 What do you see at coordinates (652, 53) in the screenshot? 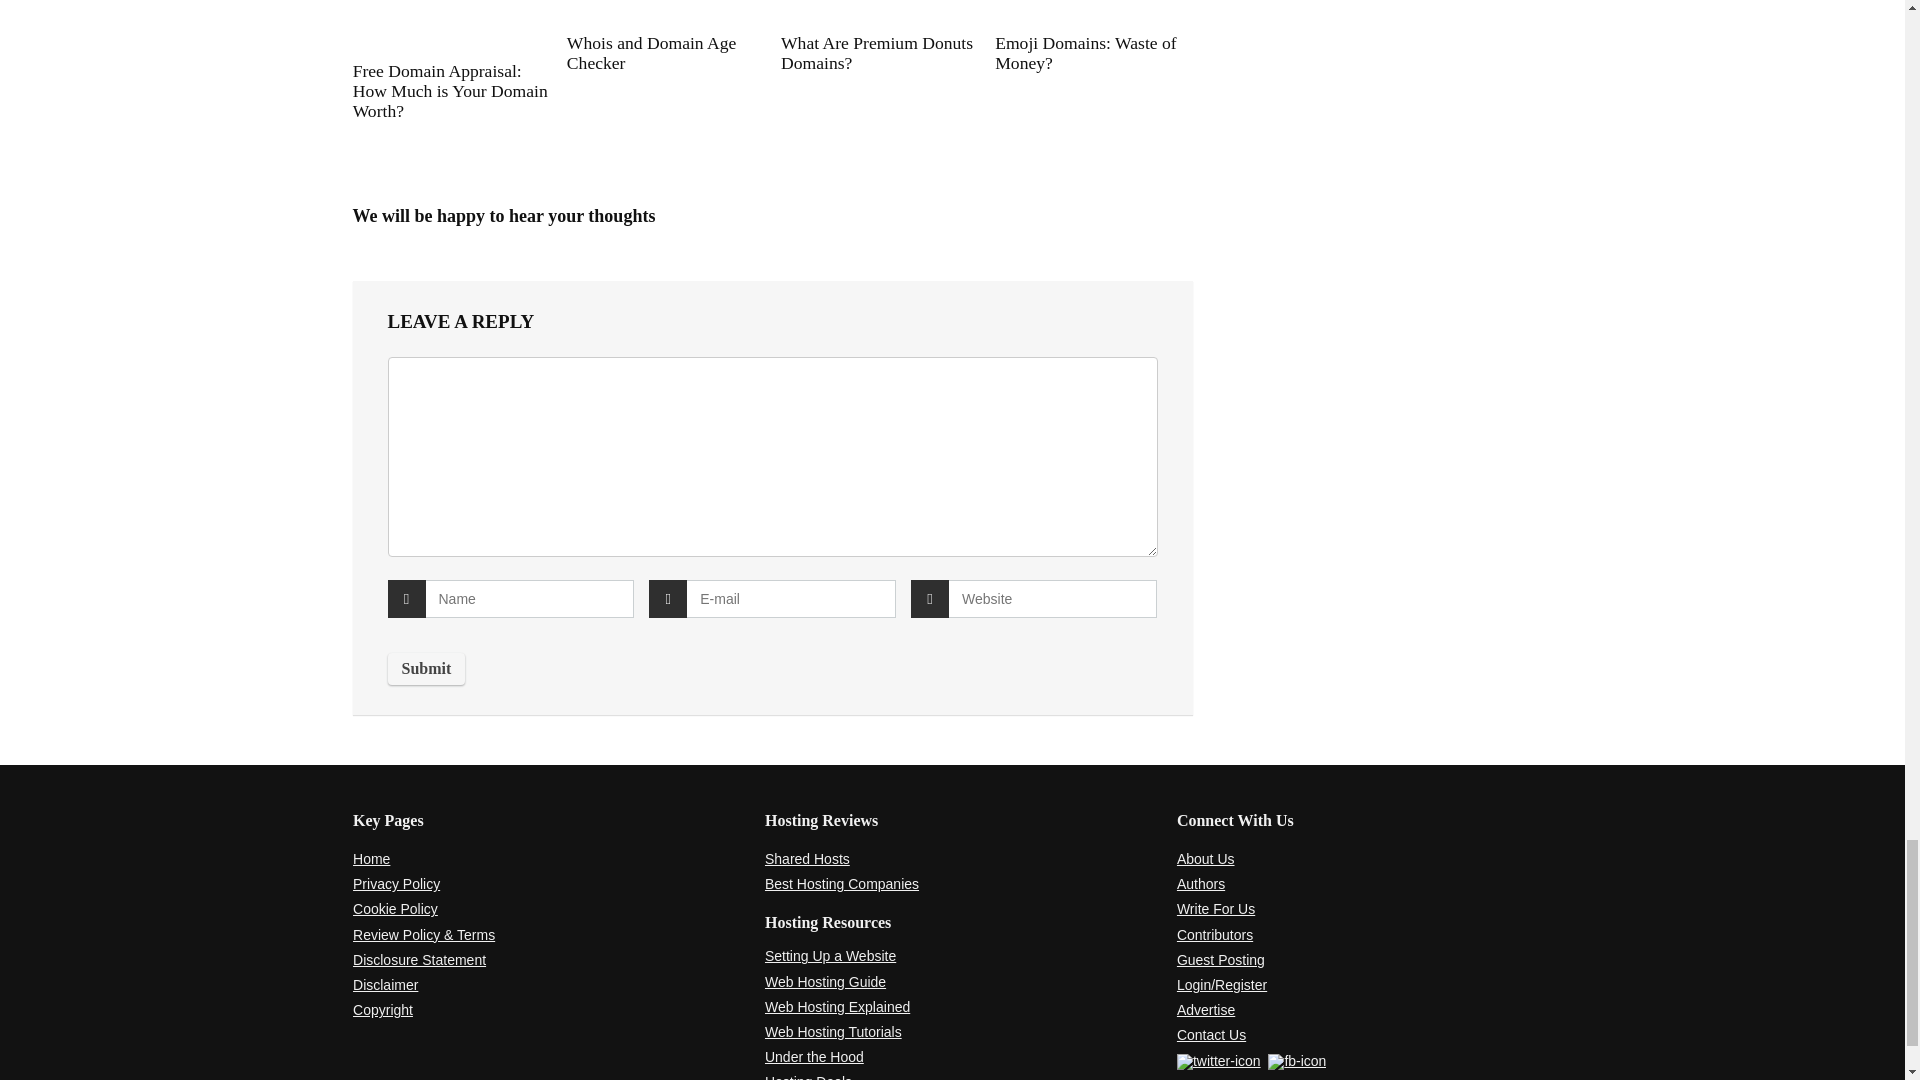
I see `Whois and Domain Age Checker` at bounding box center [652, 53].